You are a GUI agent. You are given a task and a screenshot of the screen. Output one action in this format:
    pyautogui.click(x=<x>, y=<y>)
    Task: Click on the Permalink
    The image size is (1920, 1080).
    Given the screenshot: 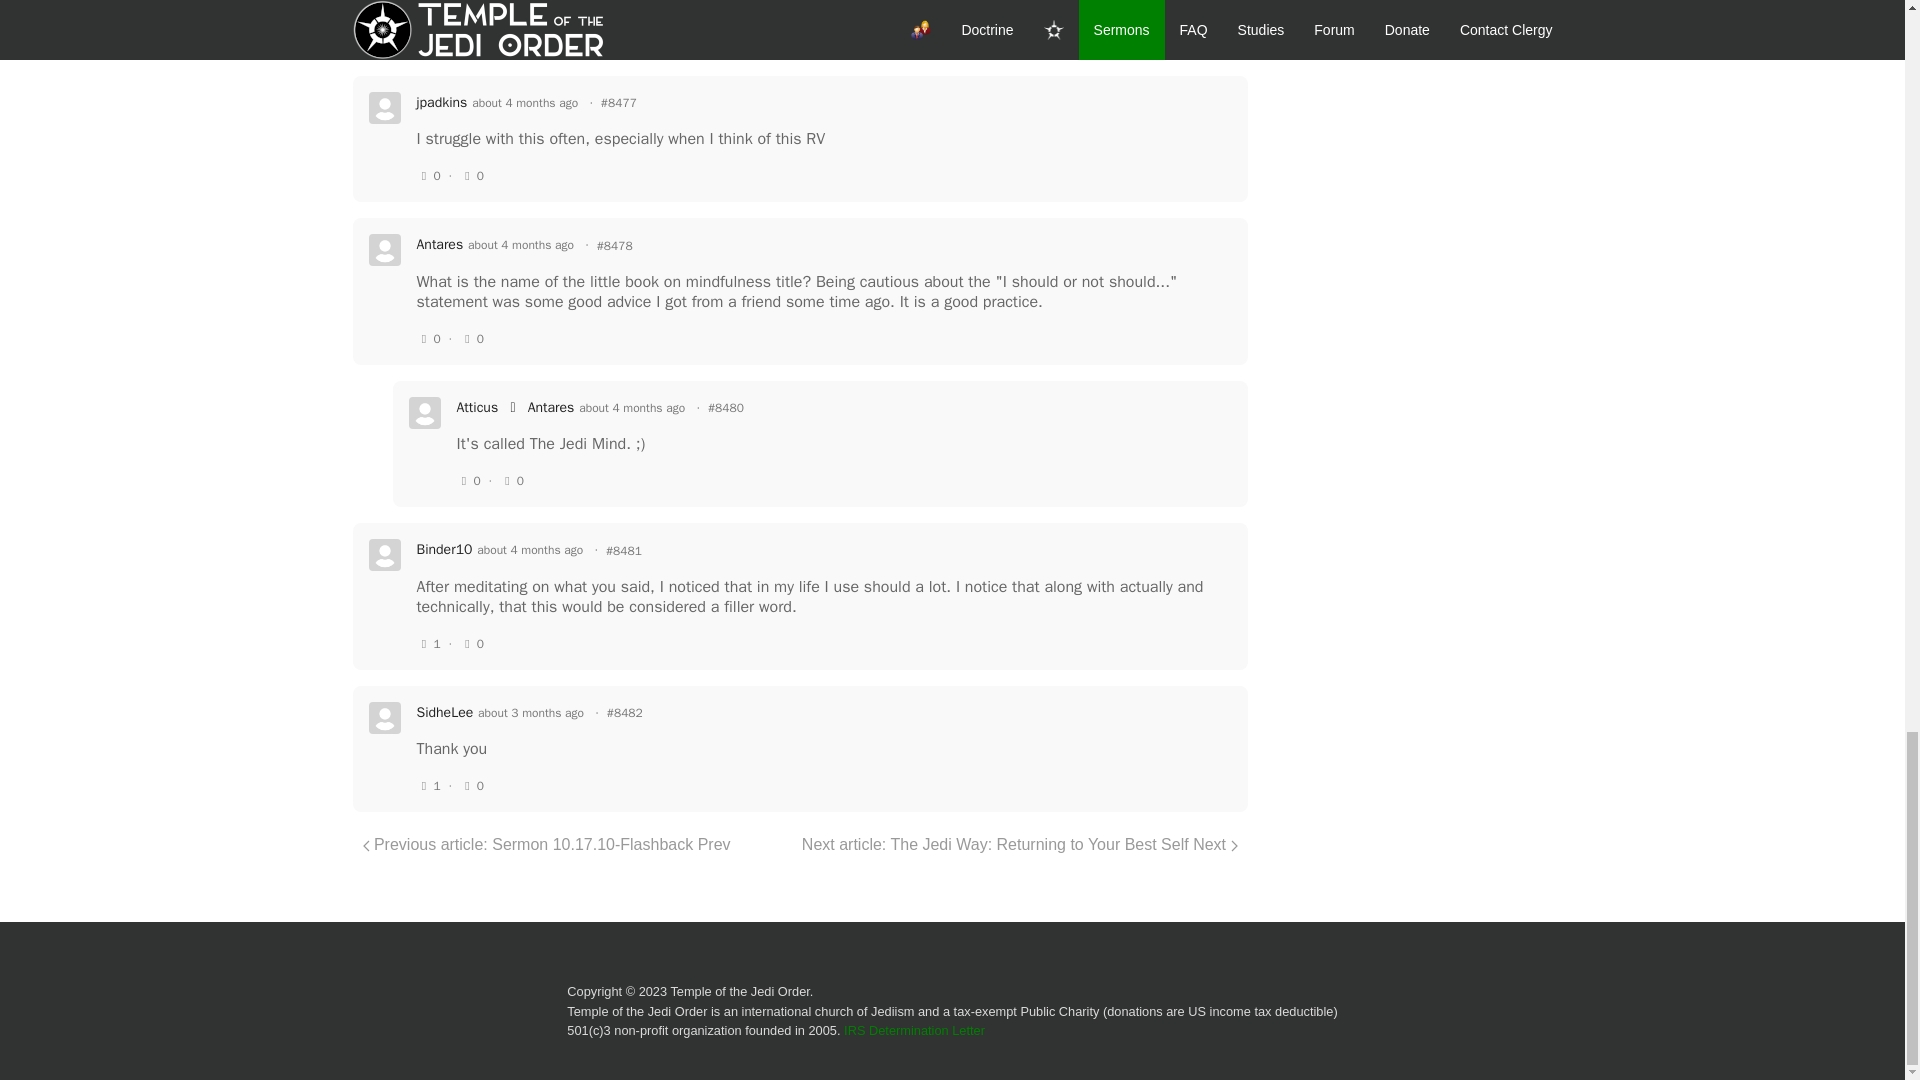 What is the action you would take?
    pyautogui.click(x=624, y=550)
    